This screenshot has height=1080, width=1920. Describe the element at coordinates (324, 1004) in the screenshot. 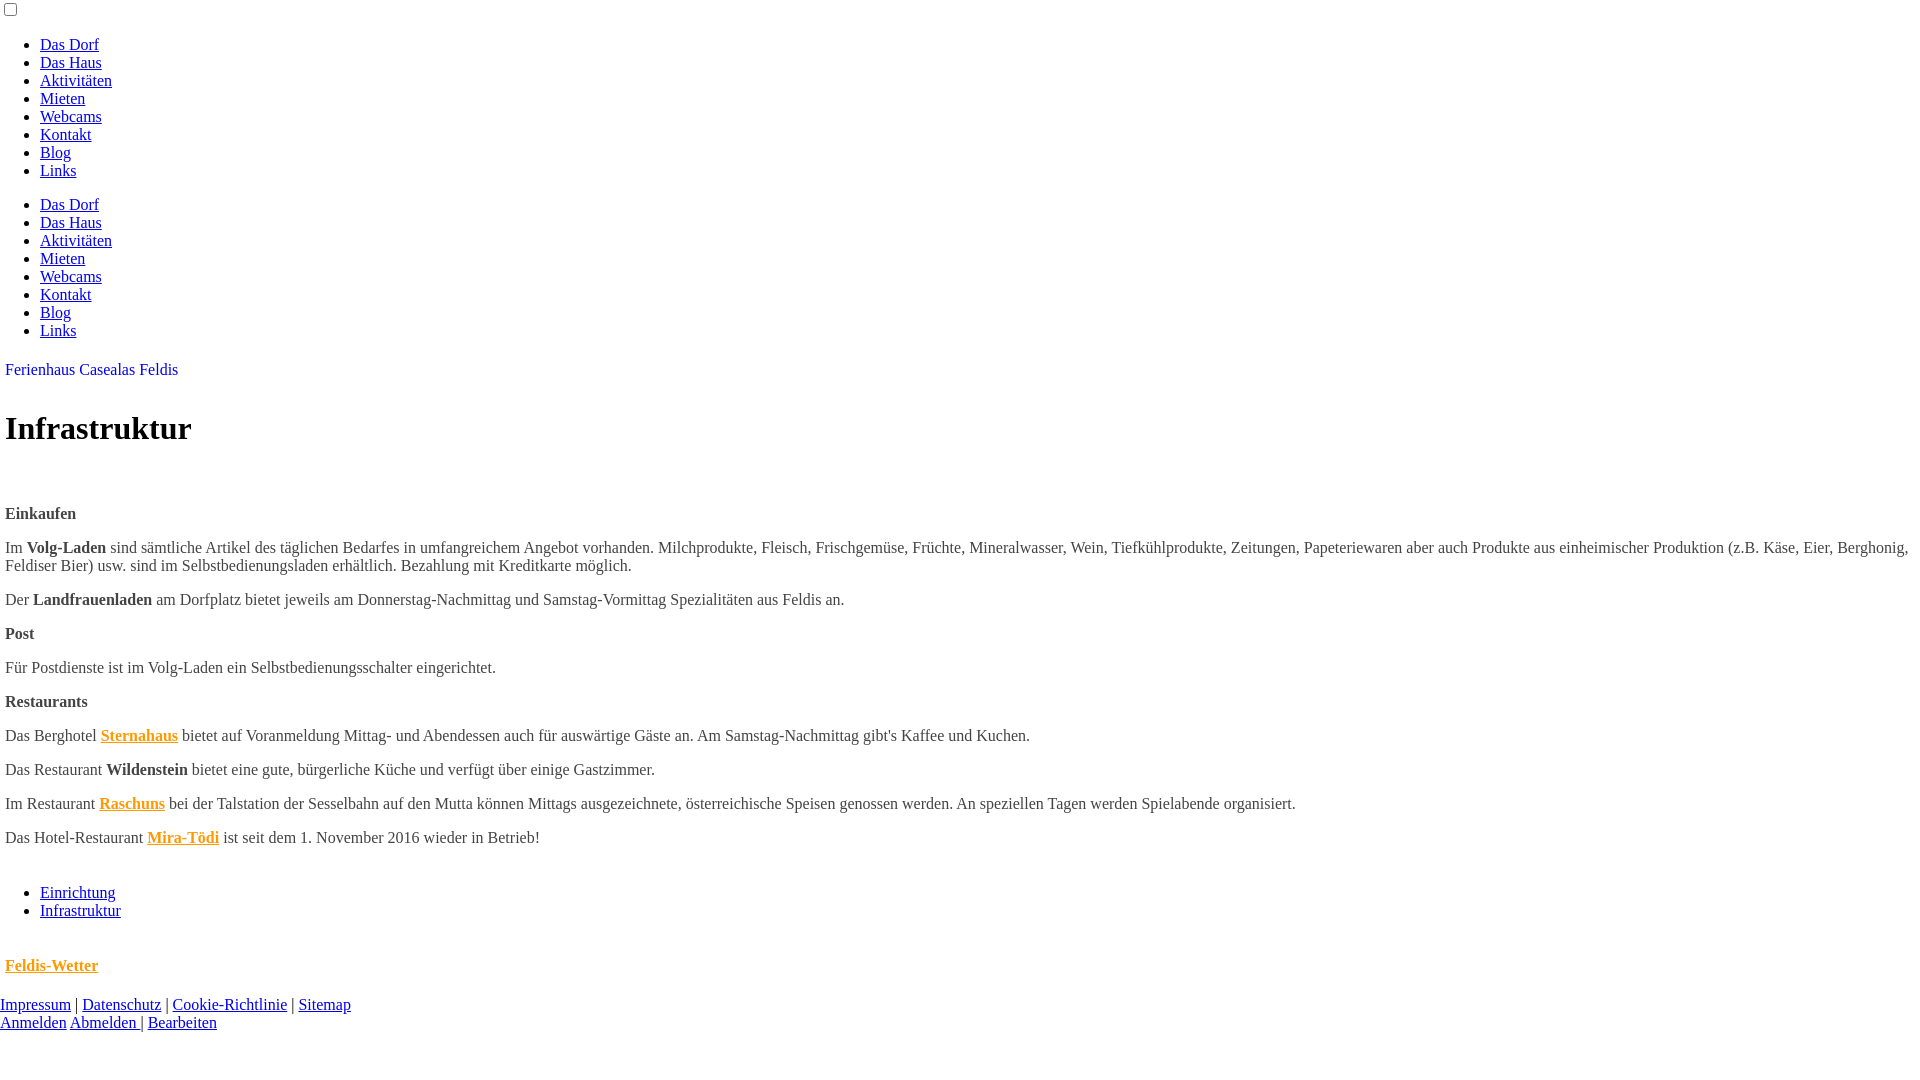

I see `Sitemap` at that location.